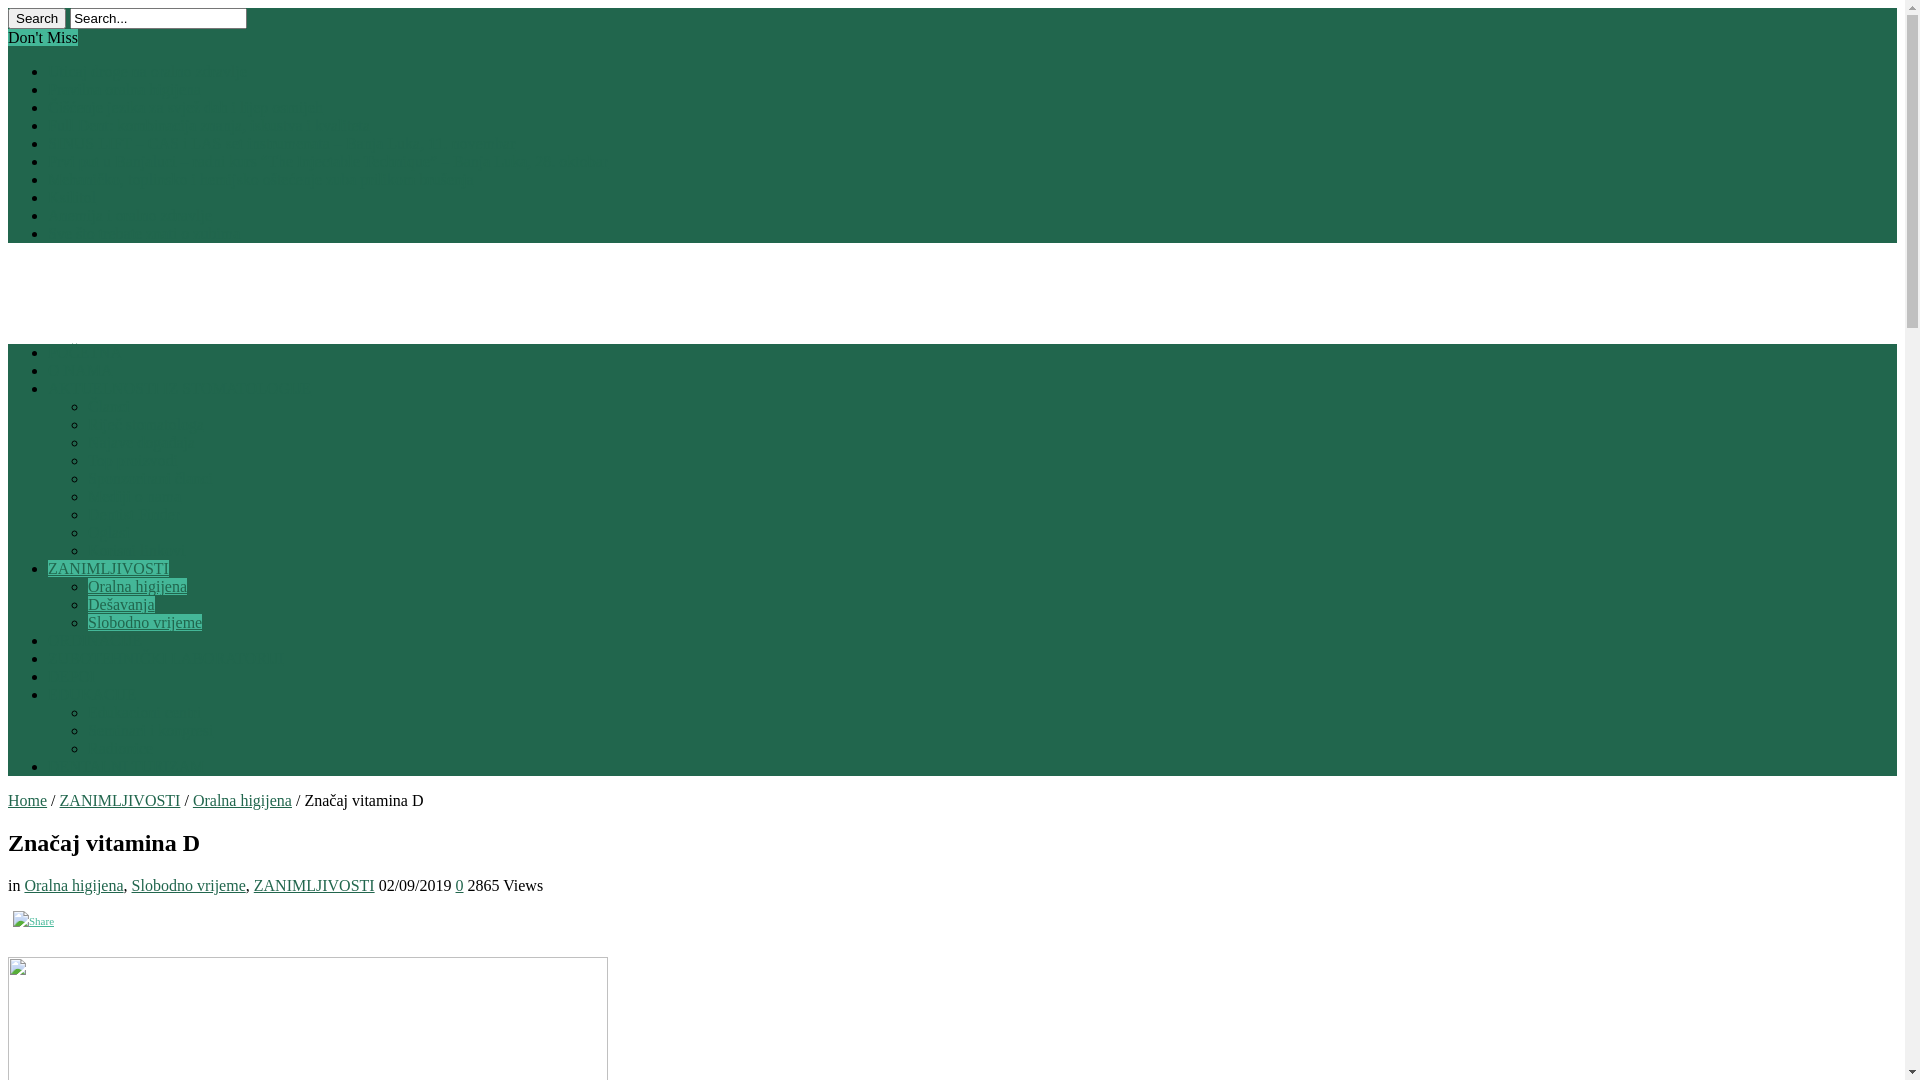  I want to click on Home, so click(28, 800).